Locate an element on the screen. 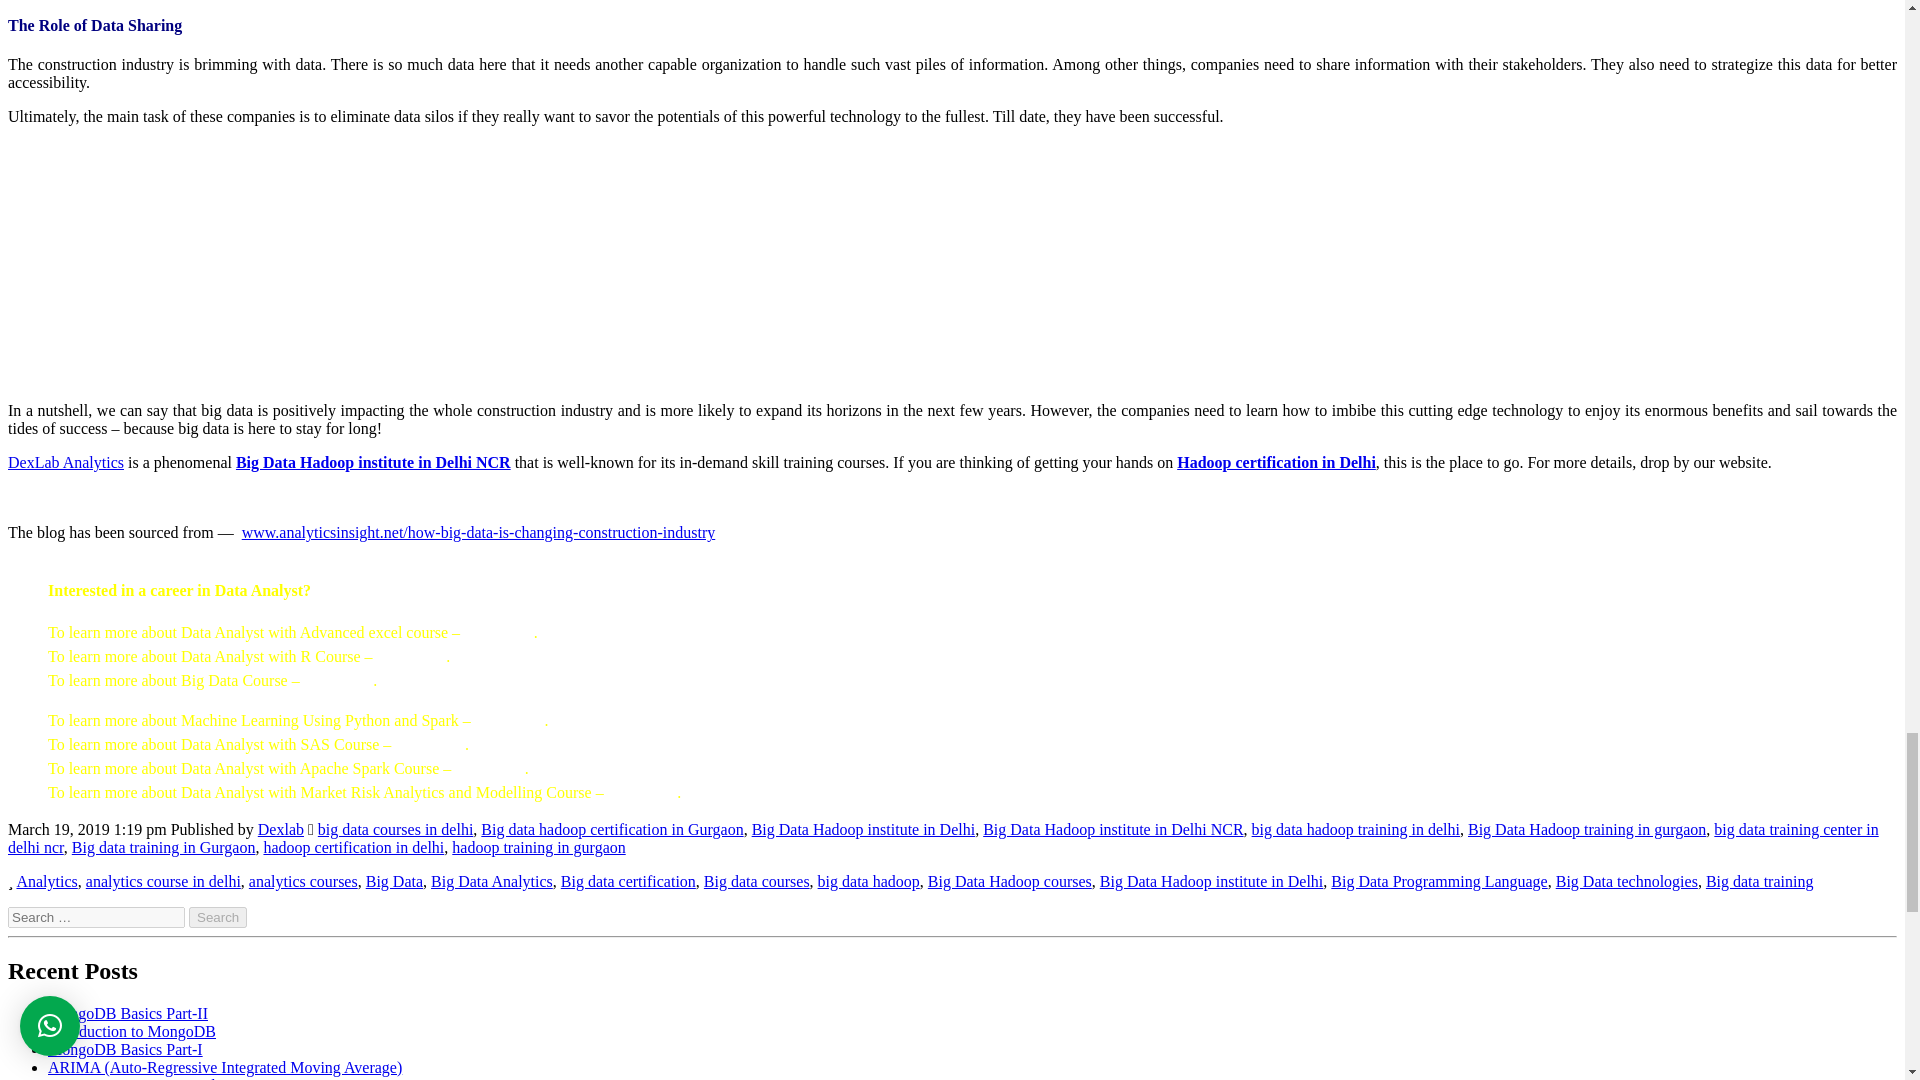 Image resolution: width=1920 pixels, height=1080 pixels. Search is located at coordinates (218, 917).